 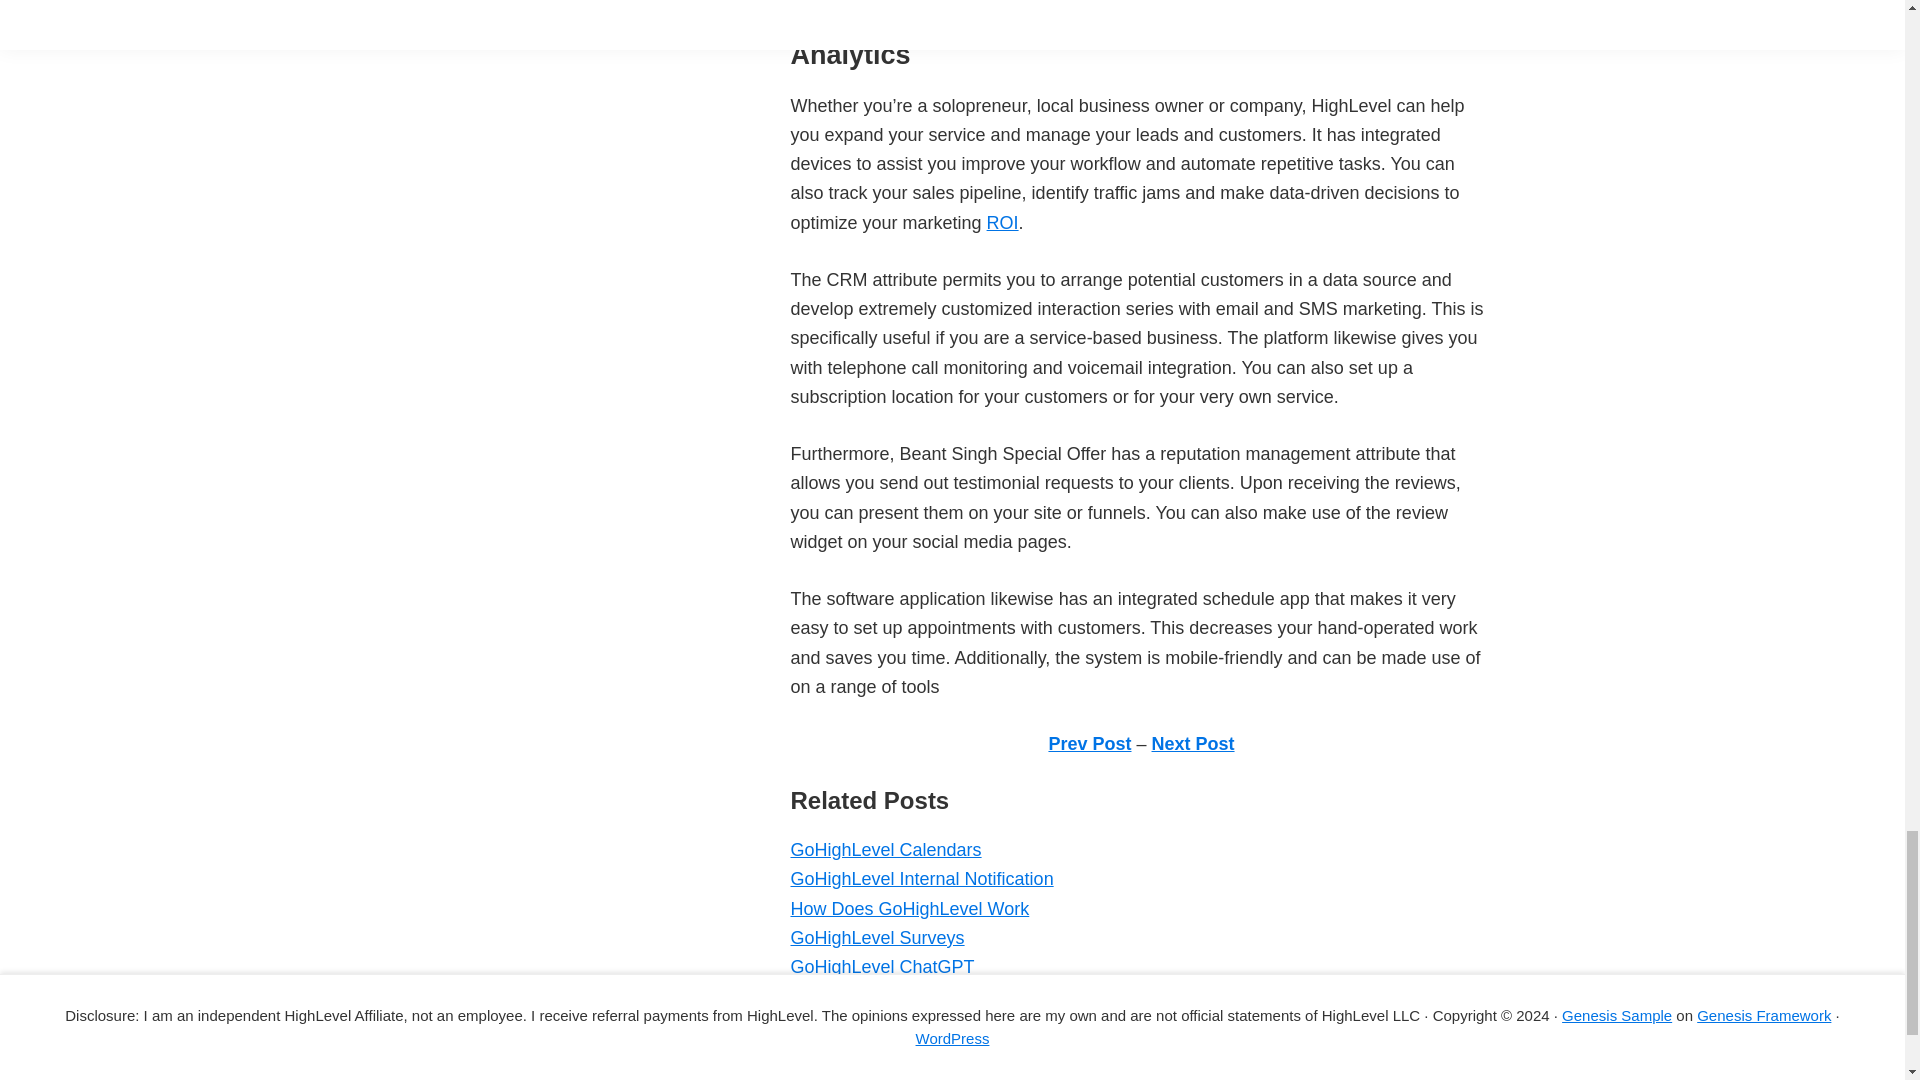 I want to click on ROI, so click(x=1002, y=222).